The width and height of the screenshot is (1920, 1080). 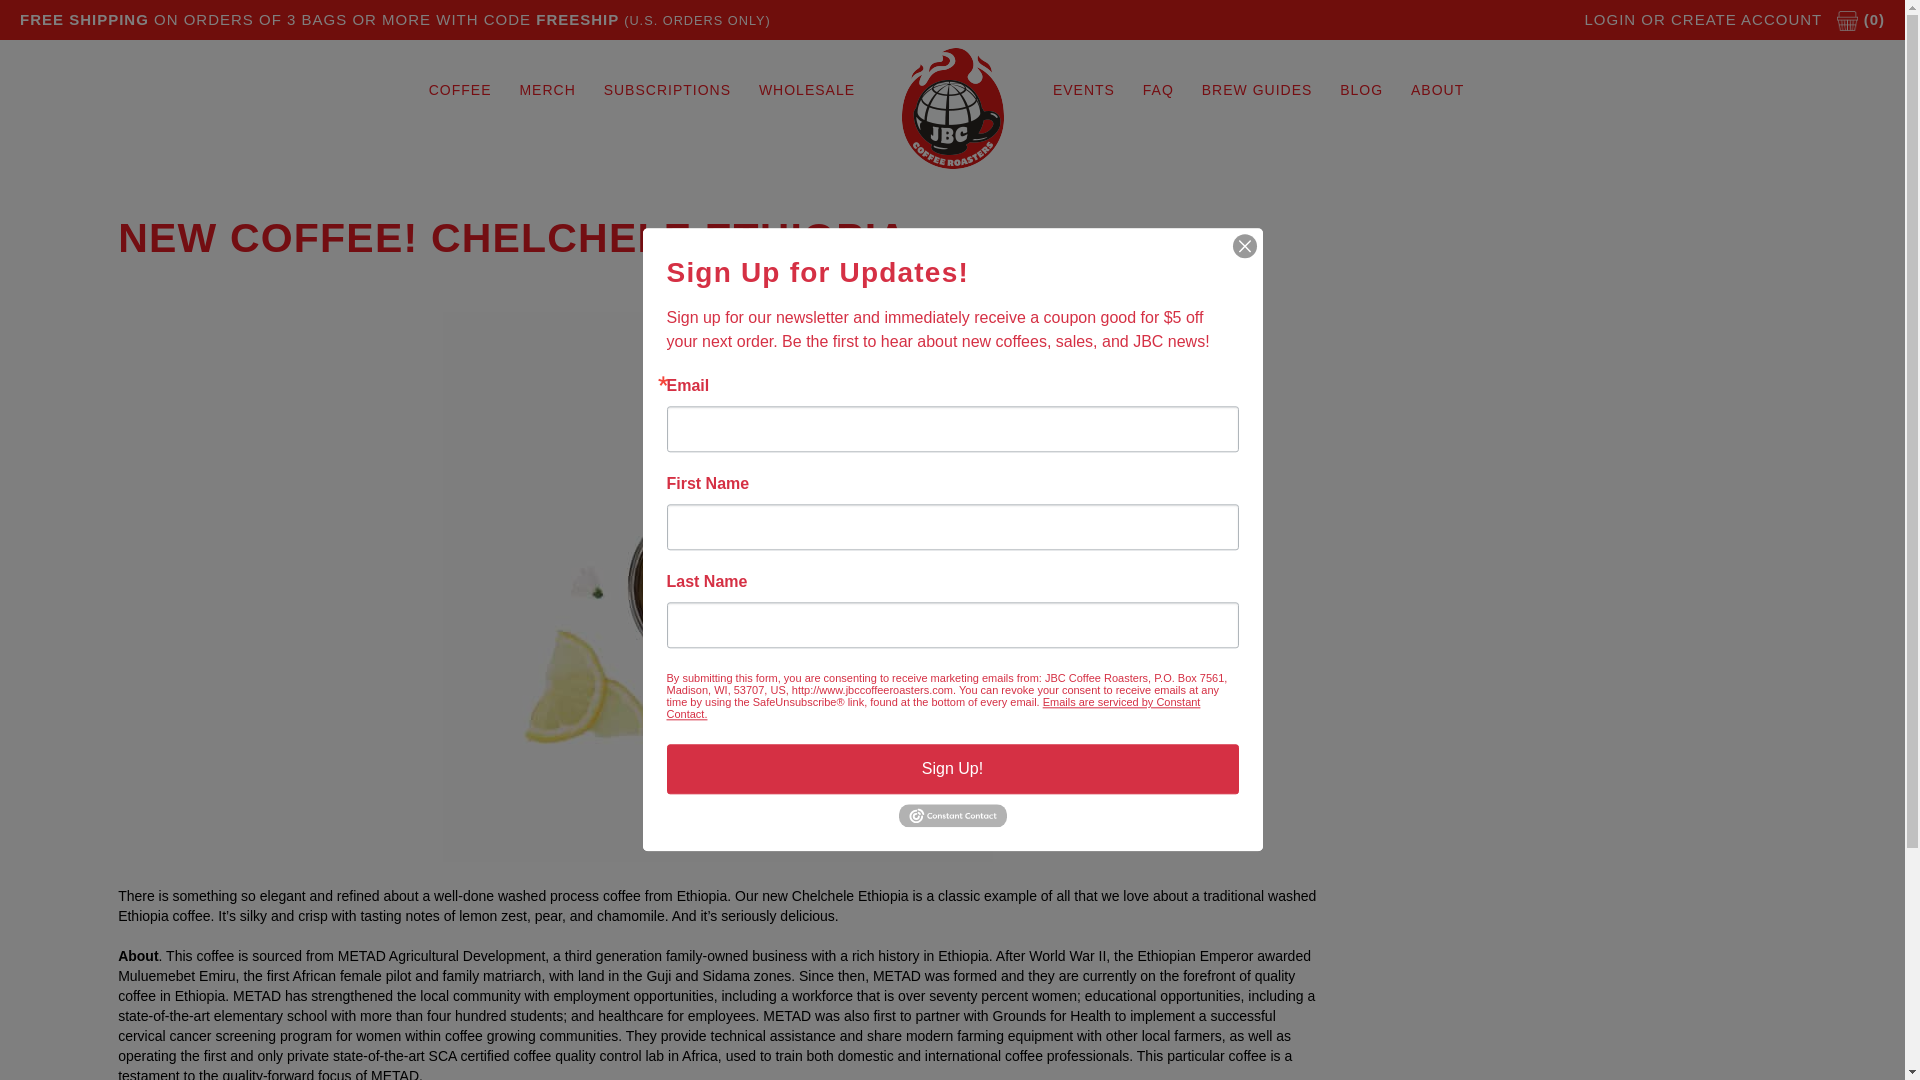 What do you see at coordinates (1438, 90) in the screenshot?
I see `About` at bounding box center [1438, 90].